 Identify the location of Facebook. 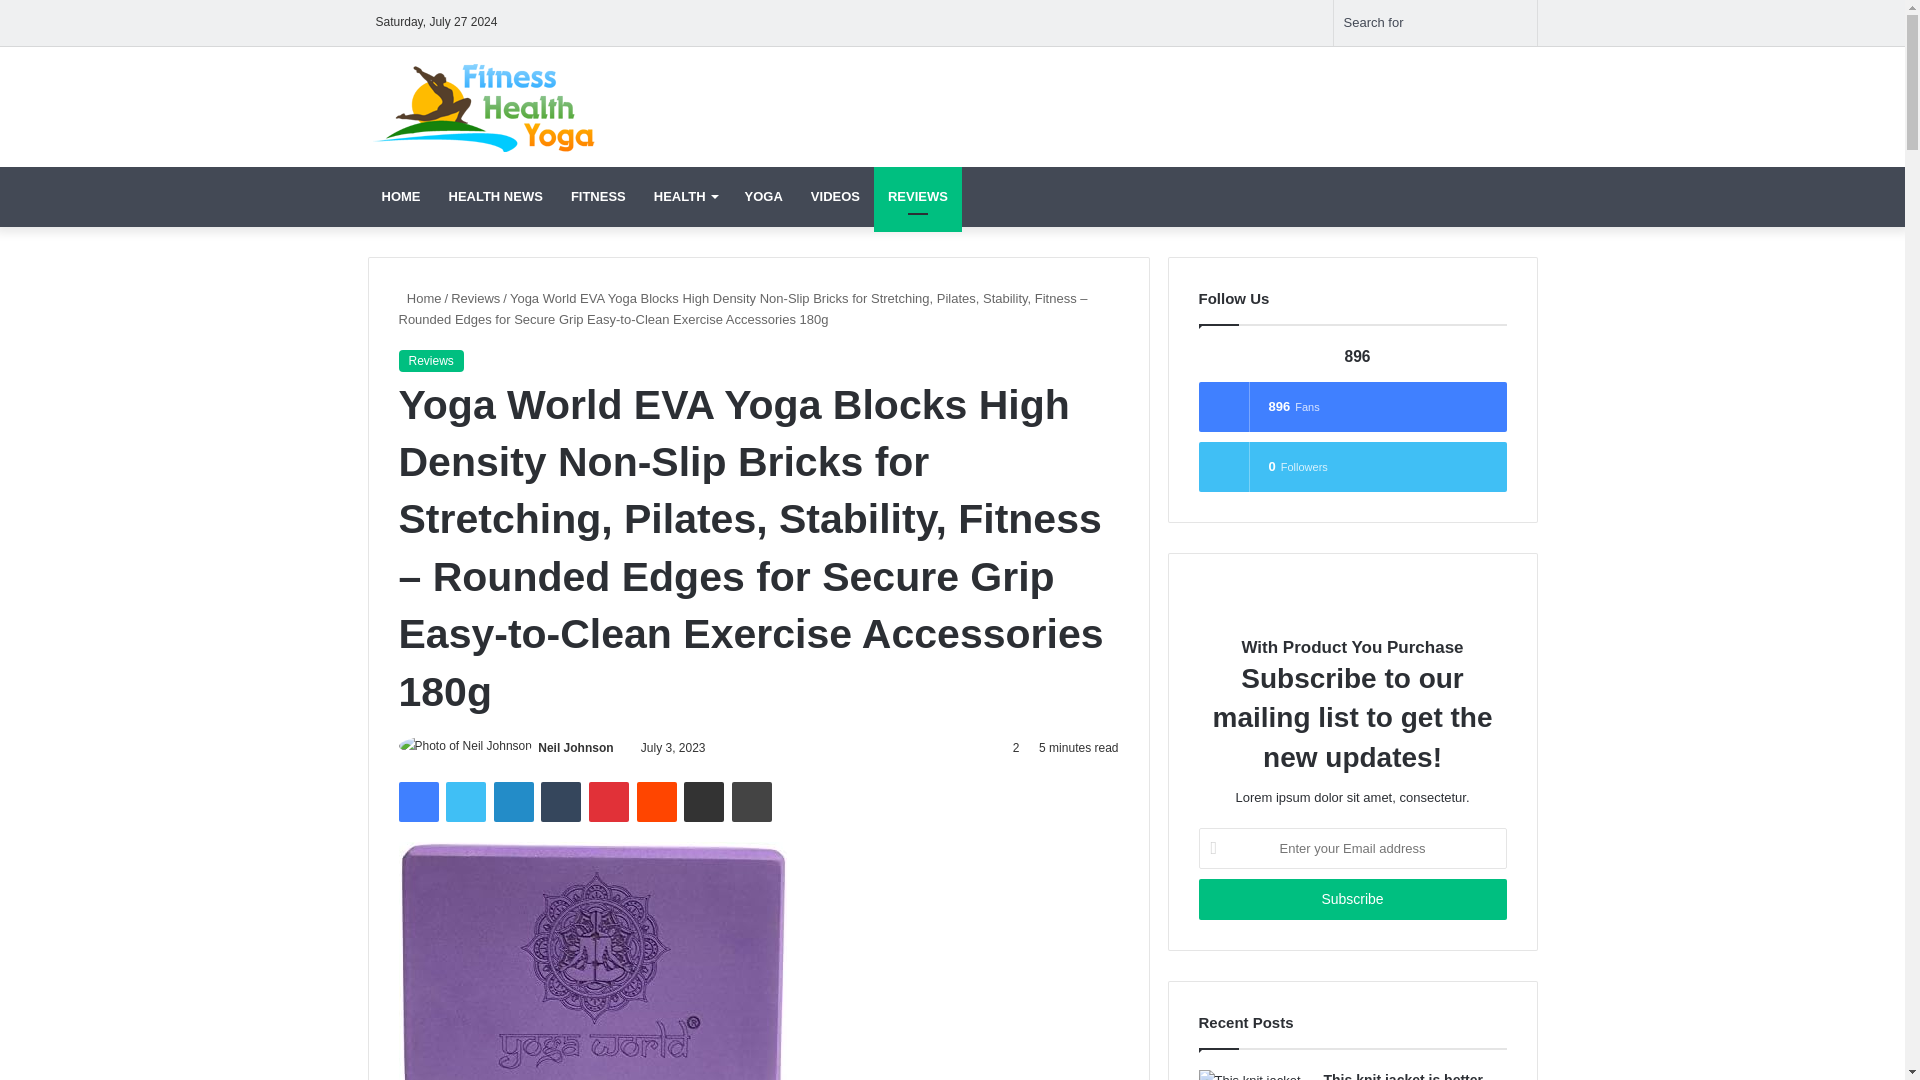
(417, 801).